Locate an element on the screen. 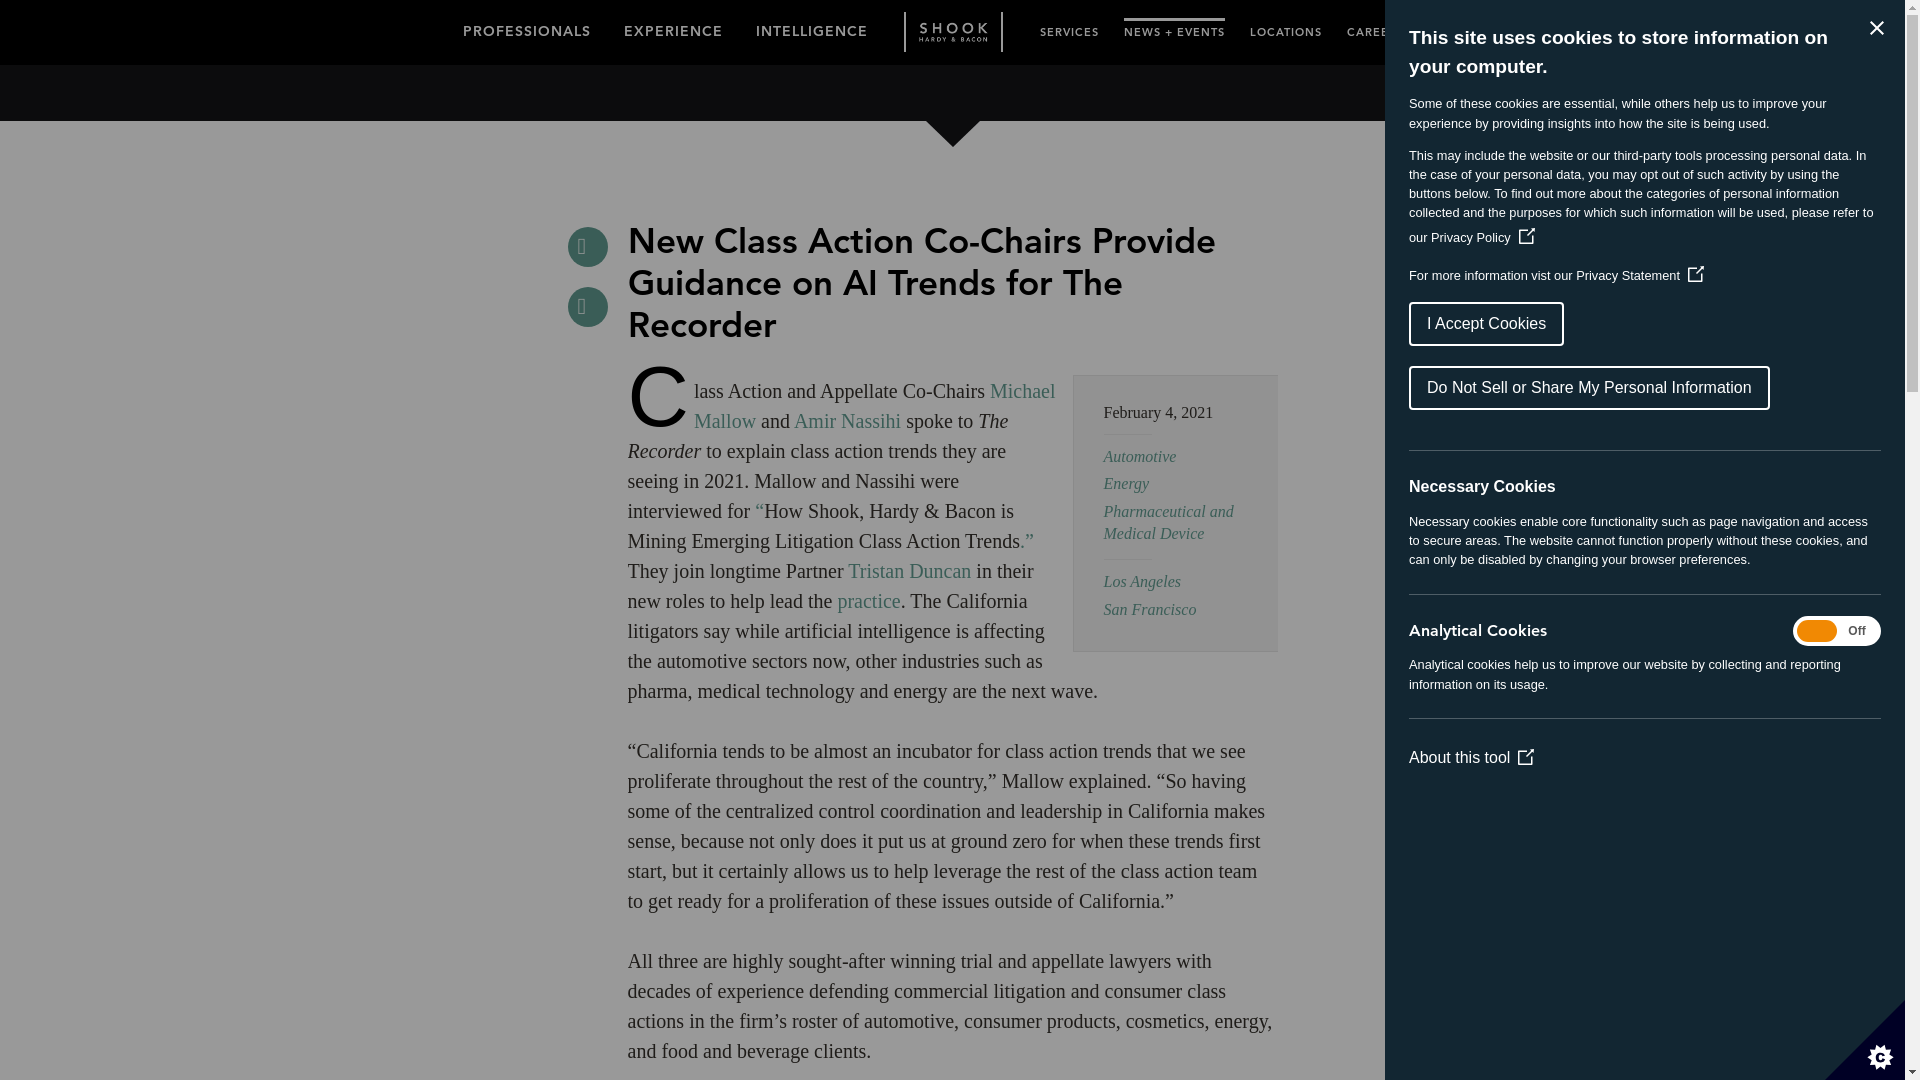  I Accept Cookies is located at coordinates (1748, 324).